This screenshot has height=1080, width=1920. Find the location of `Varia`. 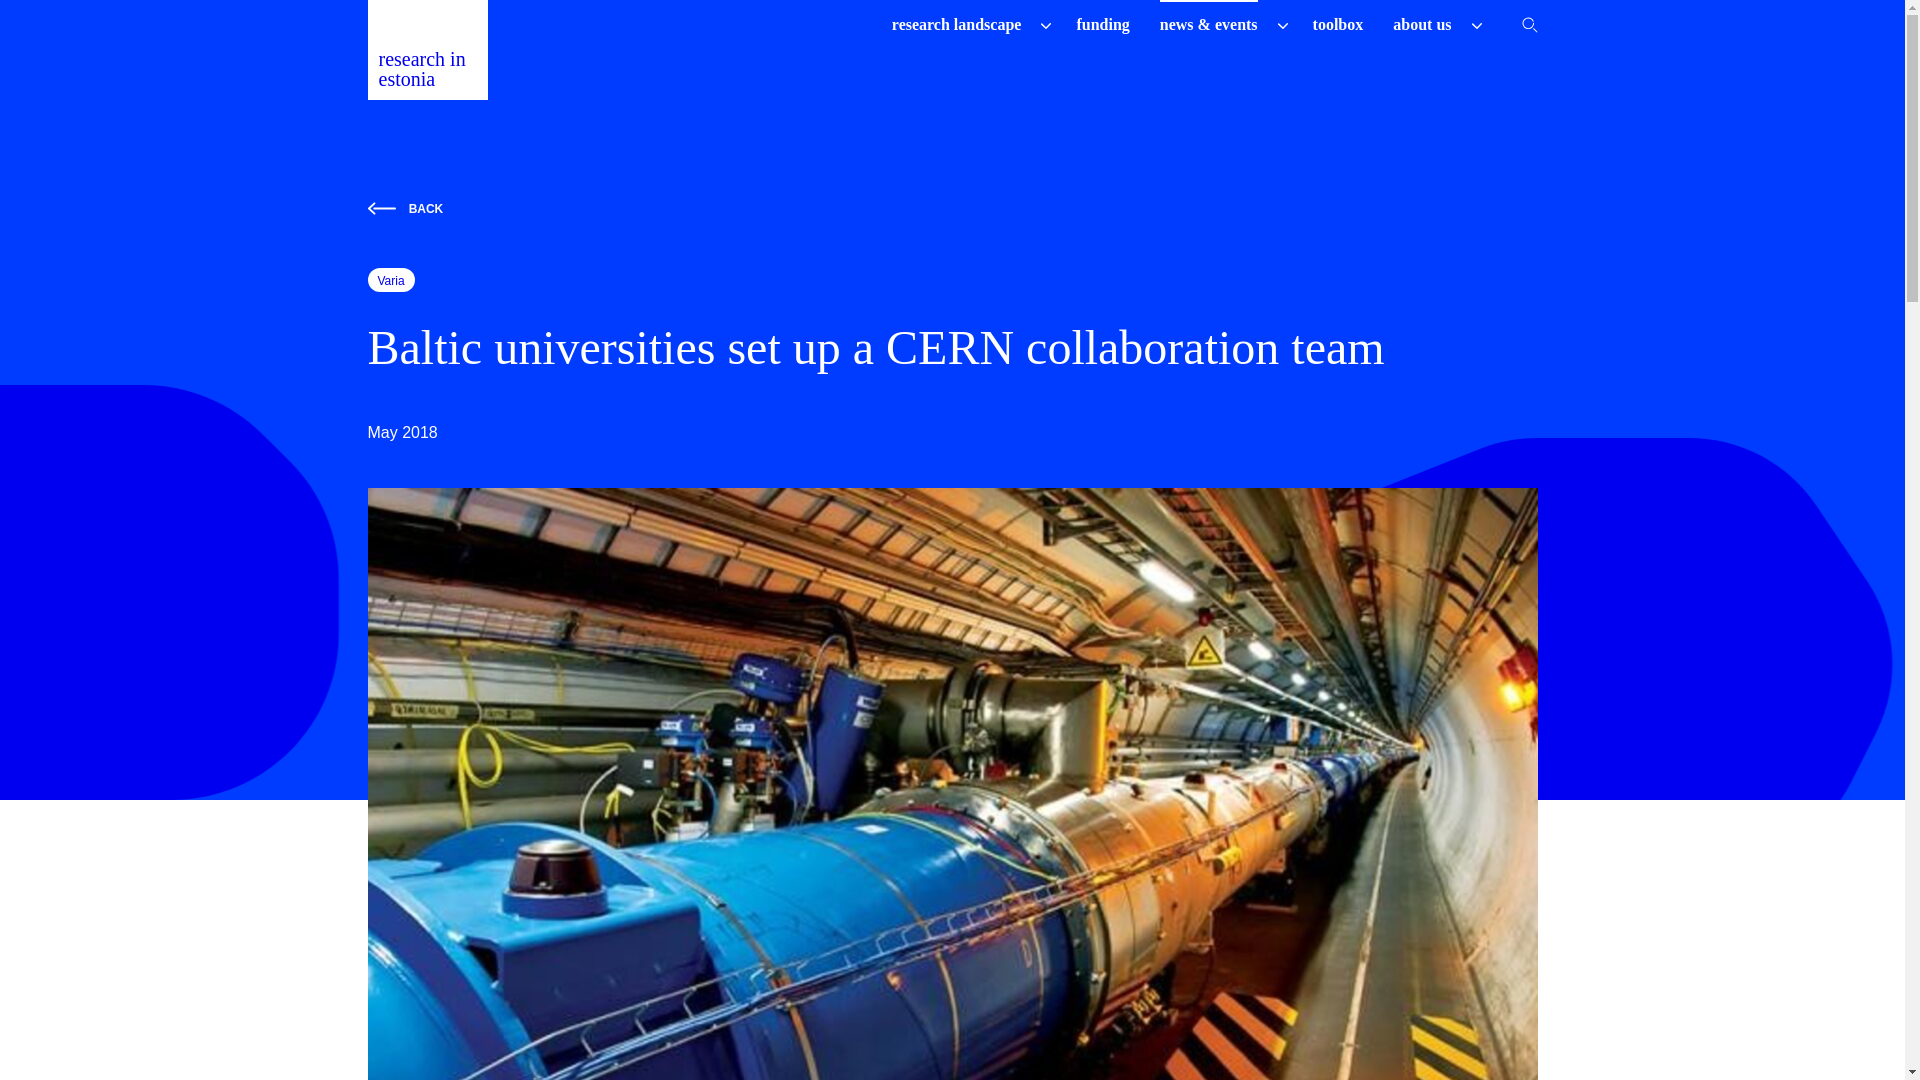

Varia is located at coordinates (391, 279).